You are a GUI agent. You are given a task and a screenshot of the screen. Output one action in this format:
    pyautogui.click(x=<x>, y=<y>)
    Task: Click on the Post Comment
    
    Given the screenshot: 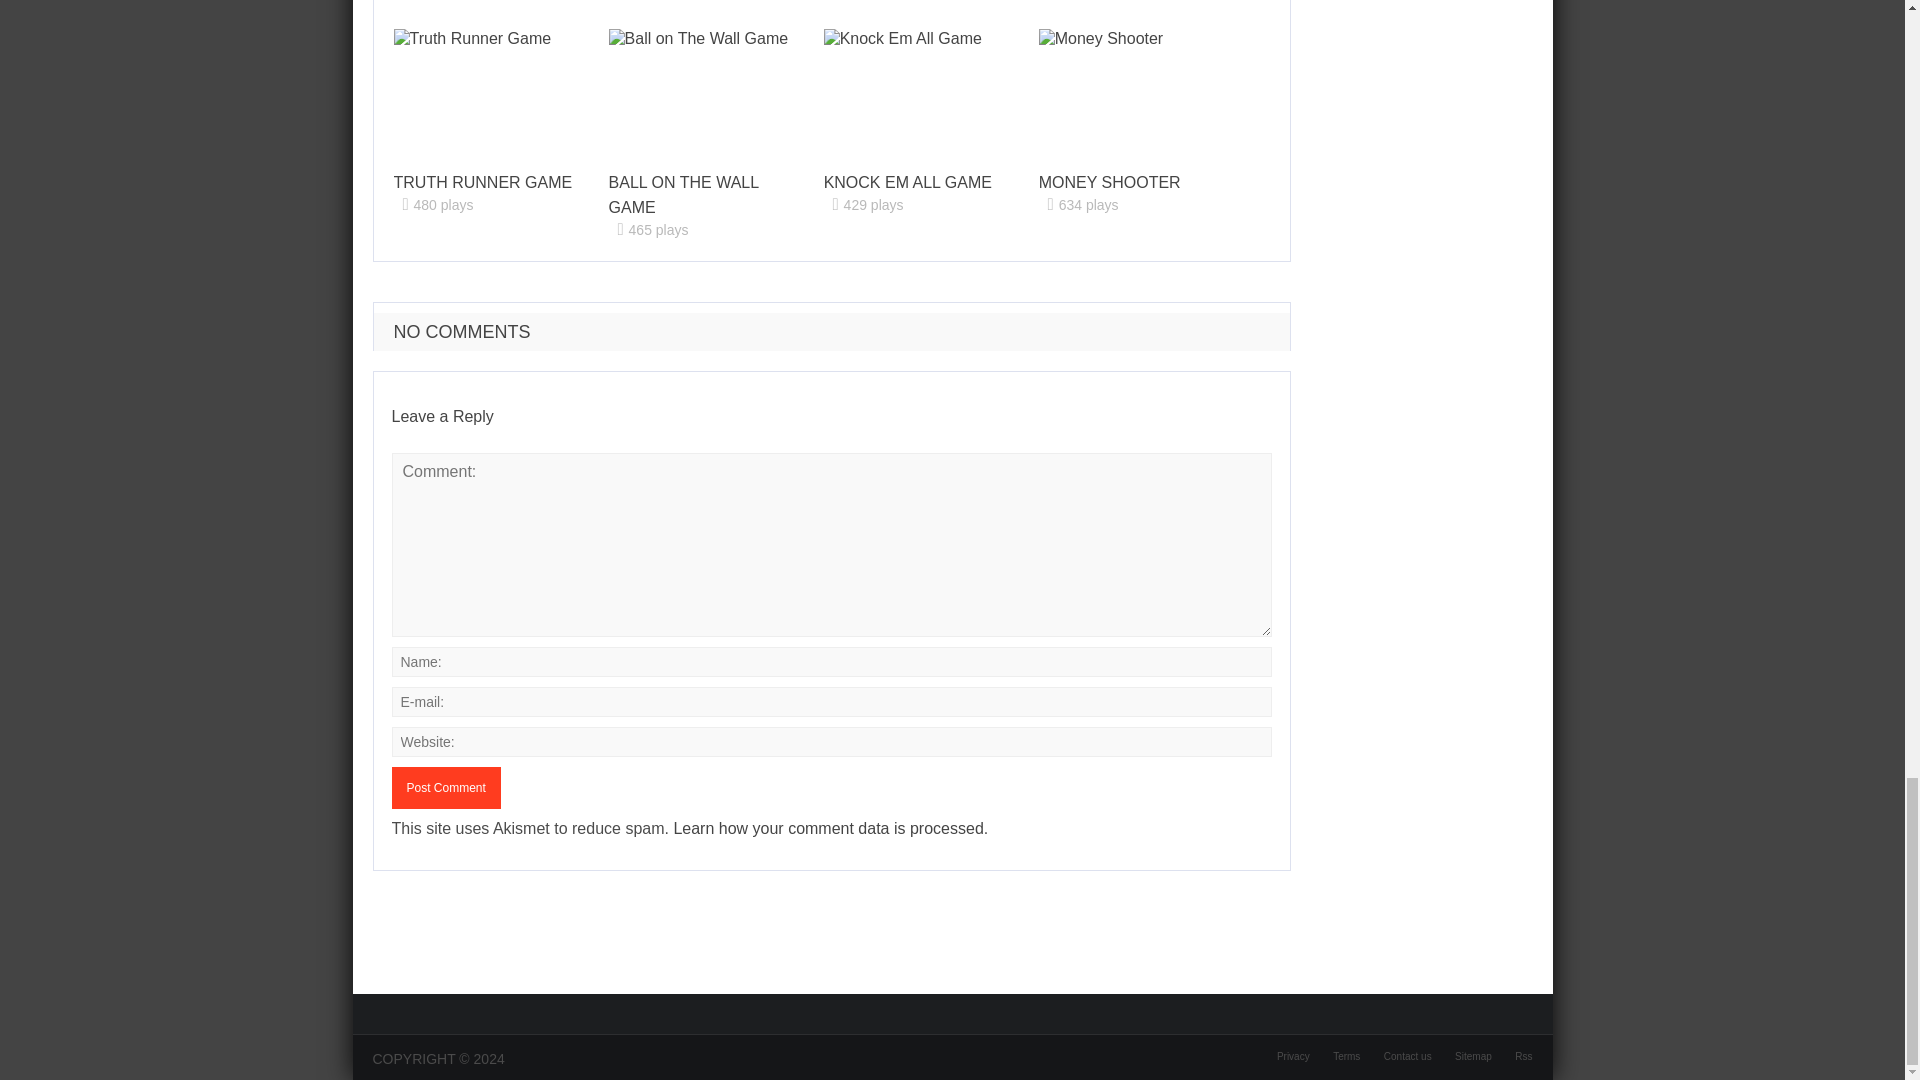 What is the action you would take?
    pyautogui.click(x=446, y=787)
    